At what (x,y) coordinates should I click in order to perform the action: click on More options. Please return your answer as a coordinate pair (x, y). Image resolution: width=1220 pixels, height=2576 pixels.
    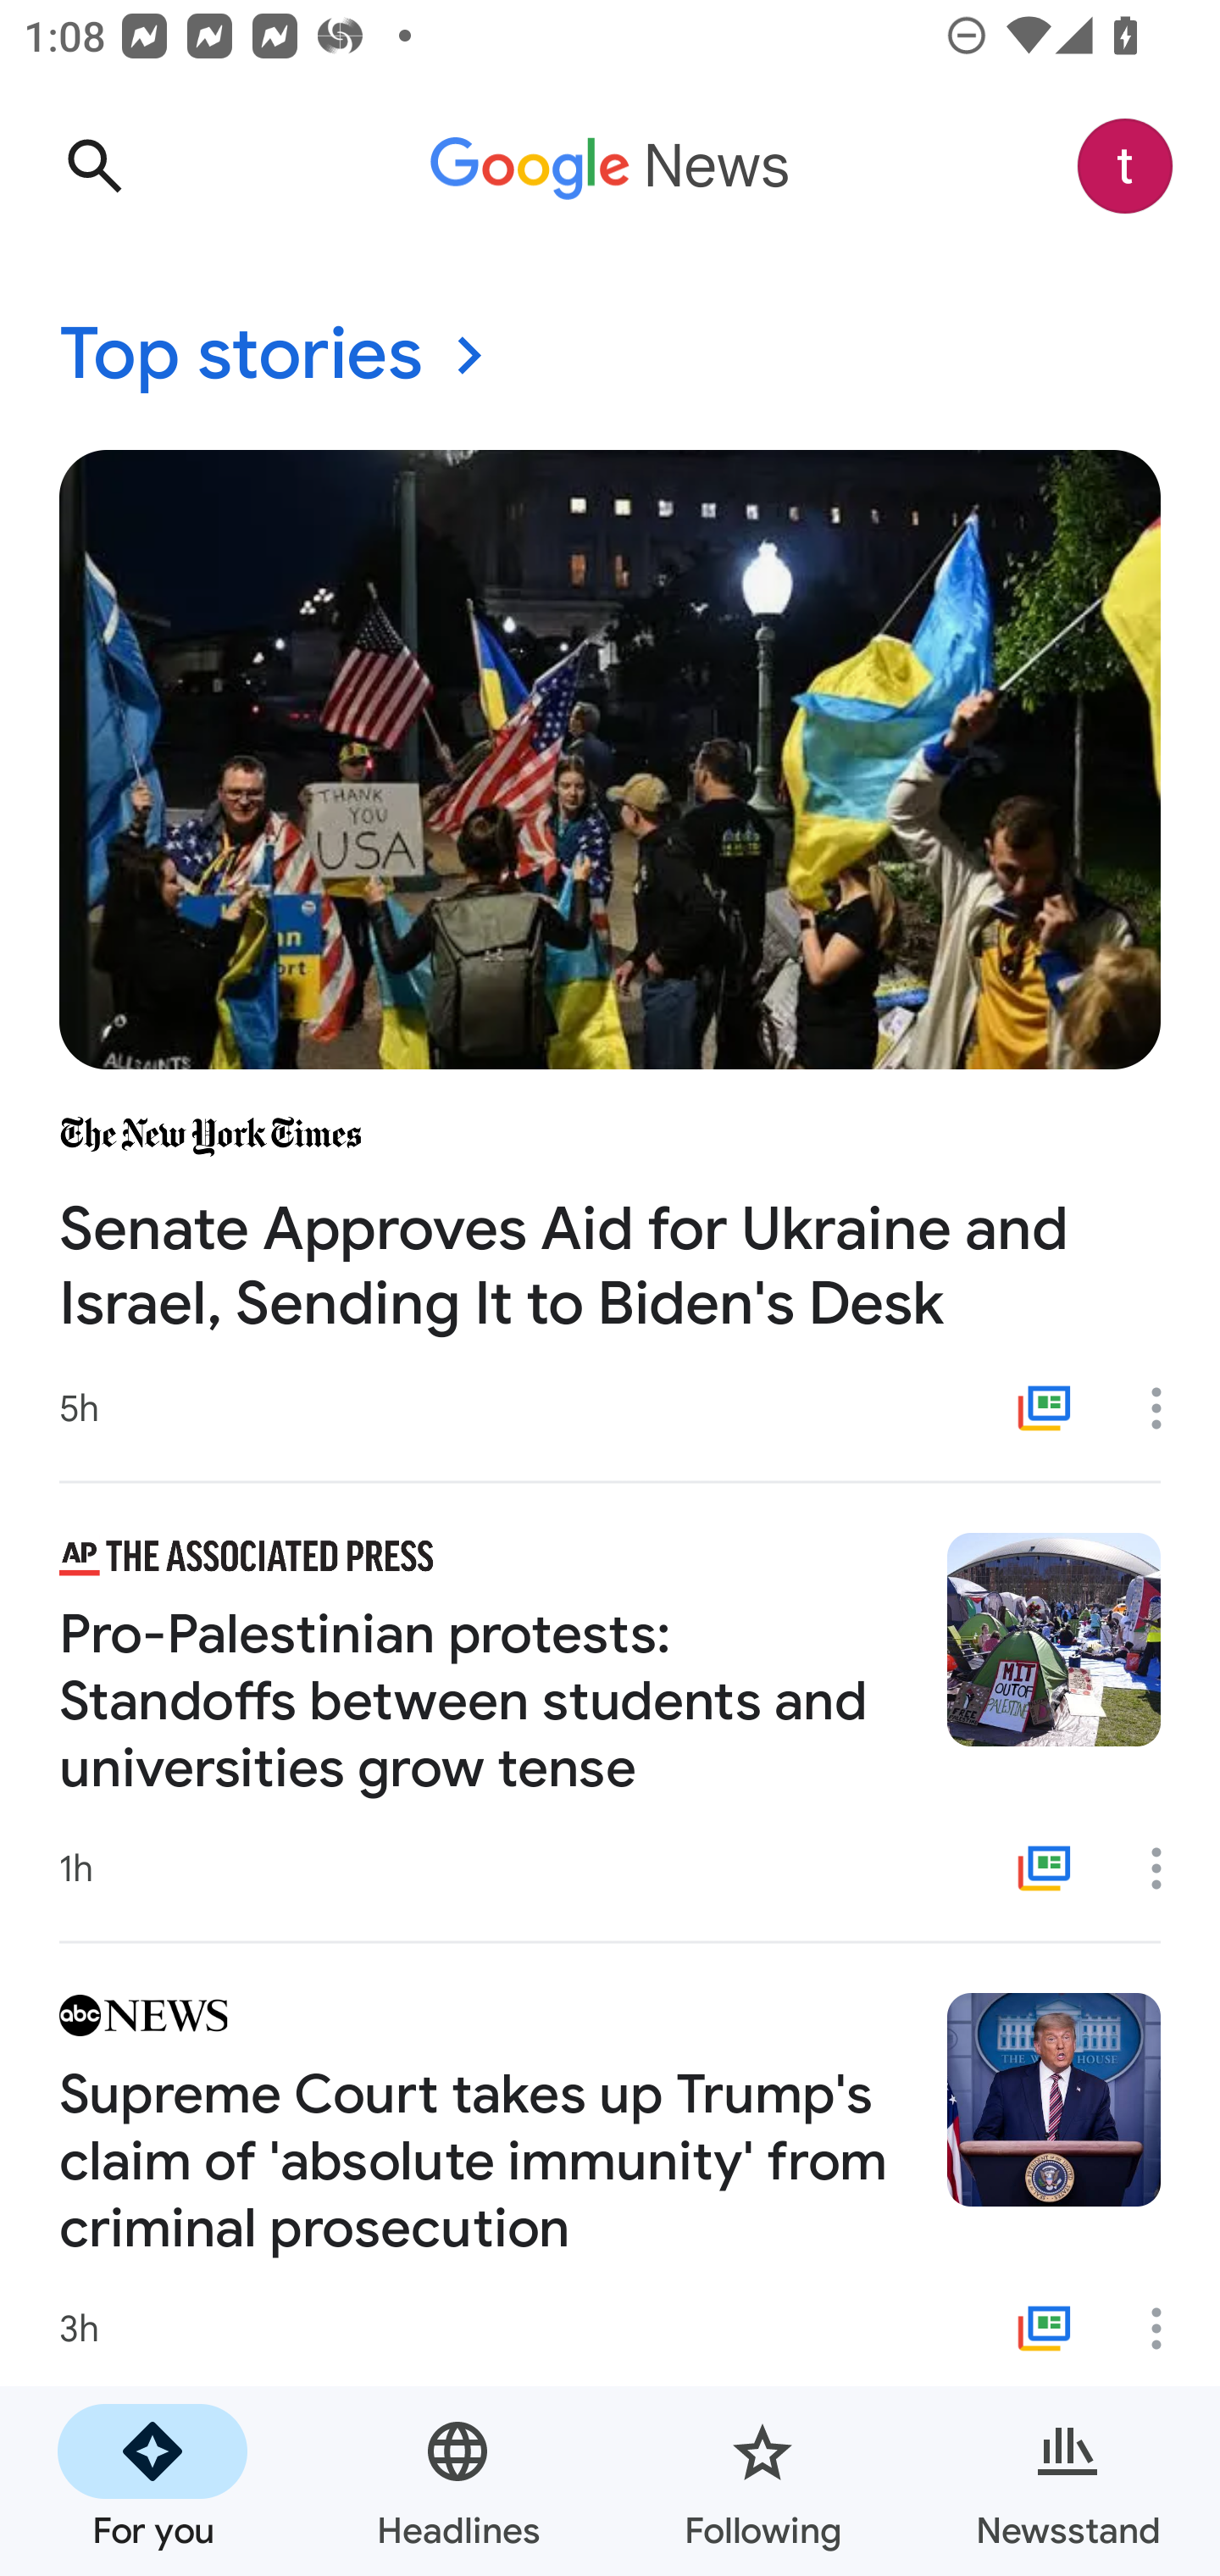
    Looking at the image, I should click on (1167, 1868).